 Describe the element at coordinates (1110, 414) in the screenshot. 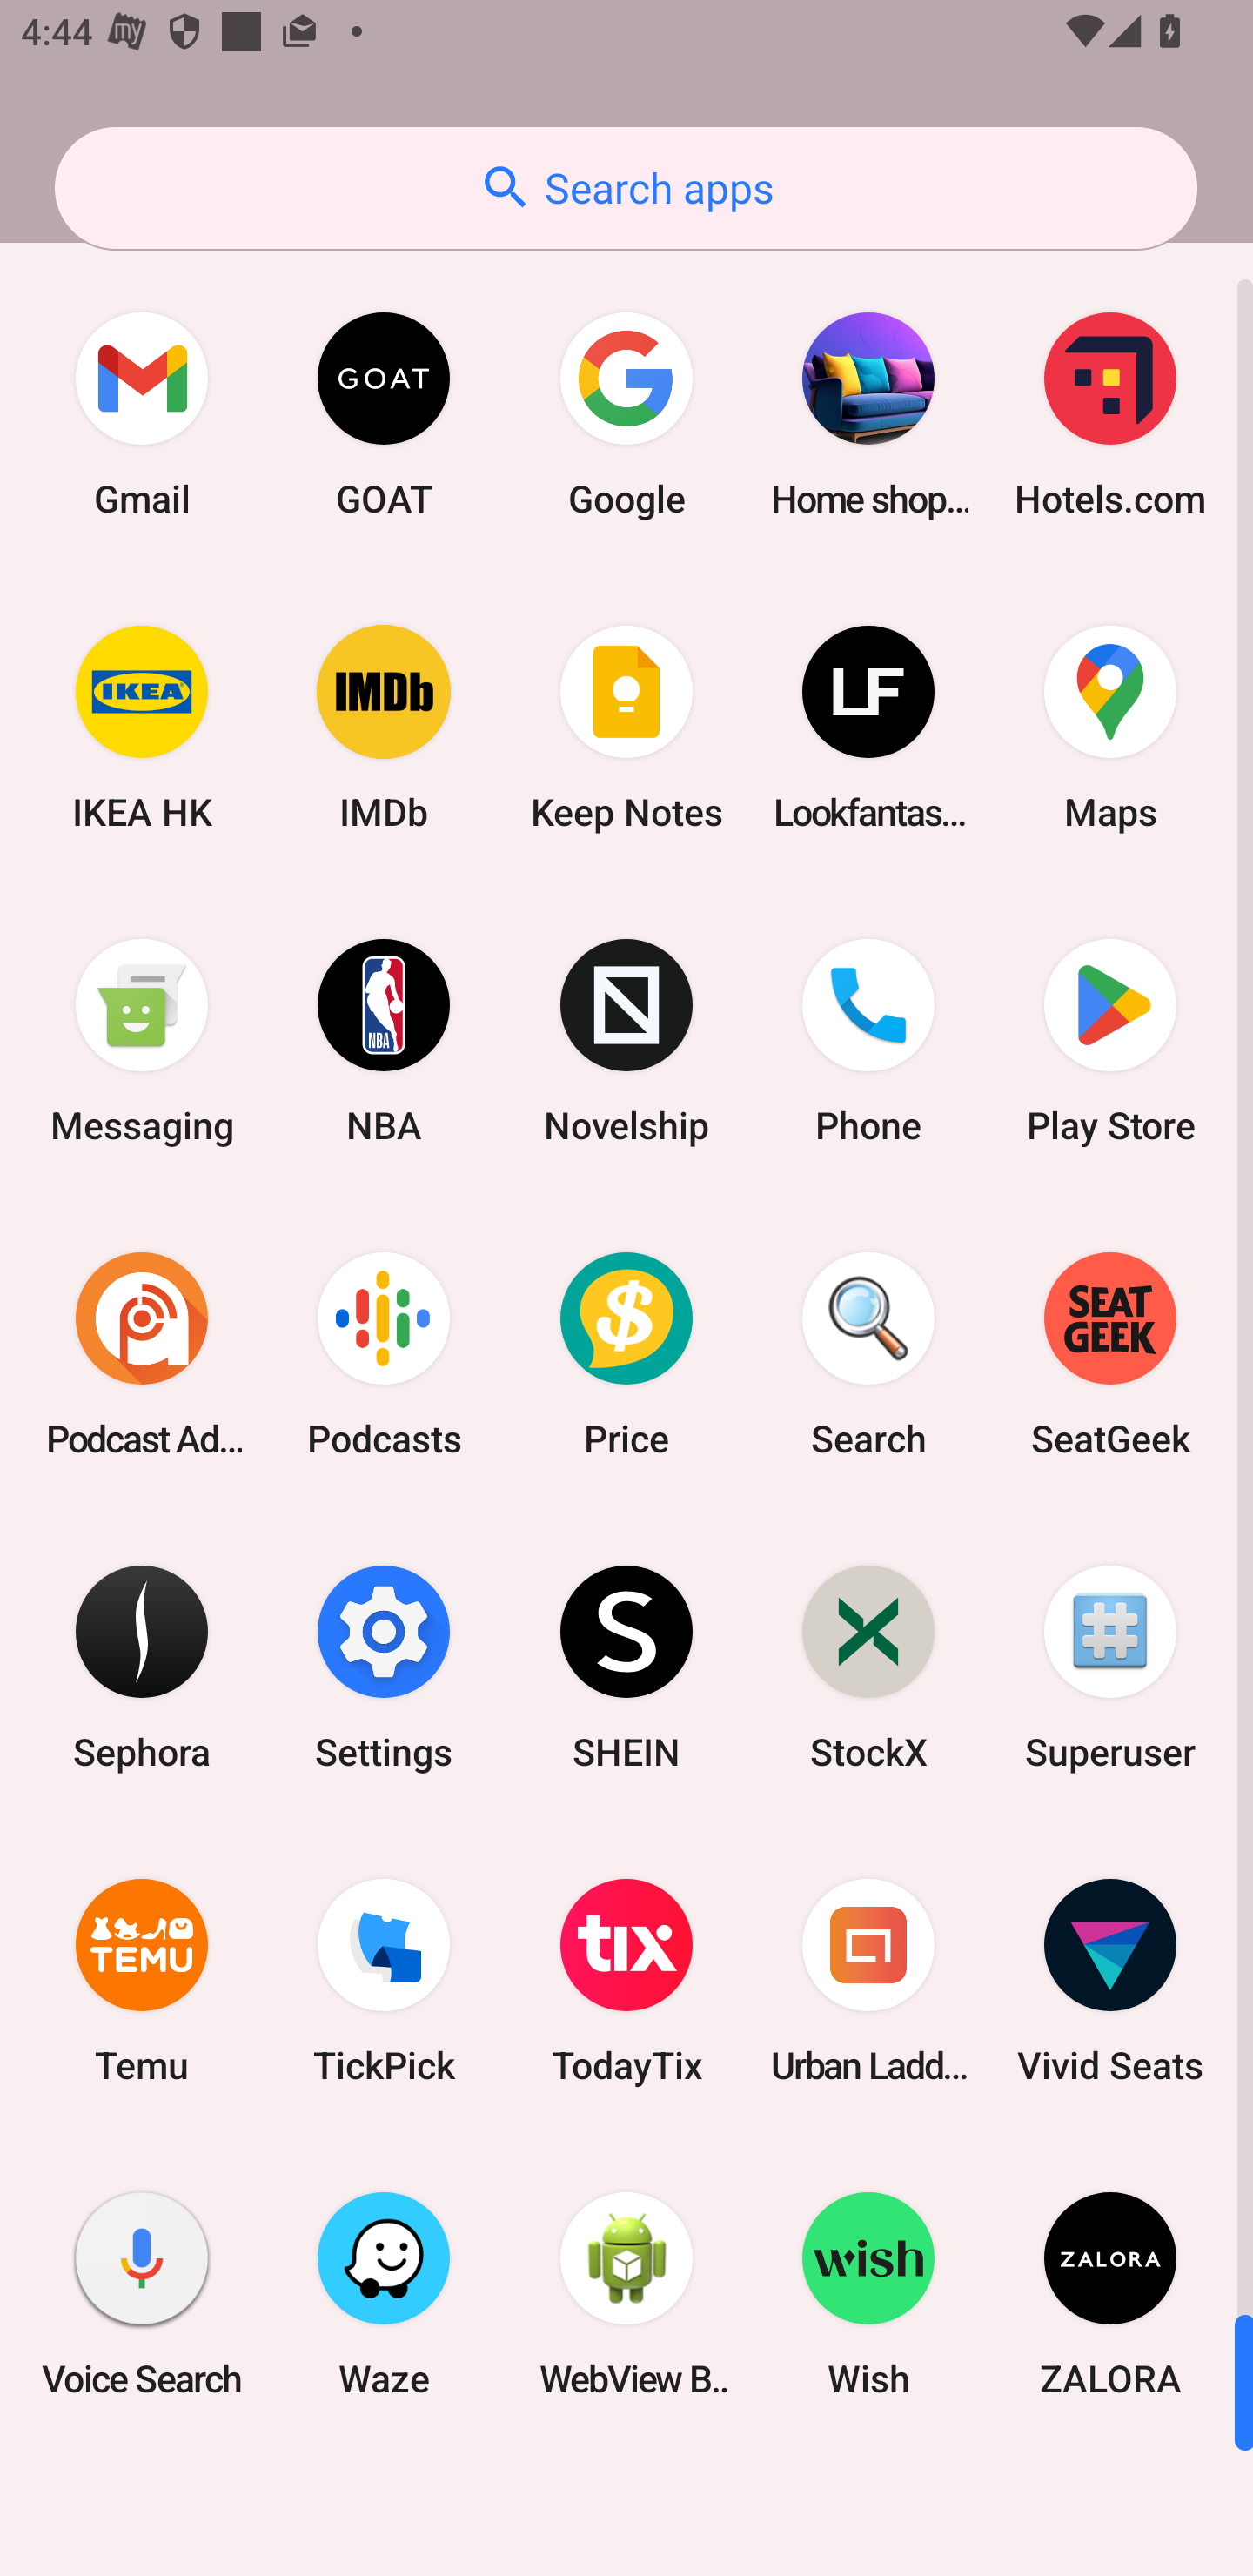

I see `Hotels.com` at that location.